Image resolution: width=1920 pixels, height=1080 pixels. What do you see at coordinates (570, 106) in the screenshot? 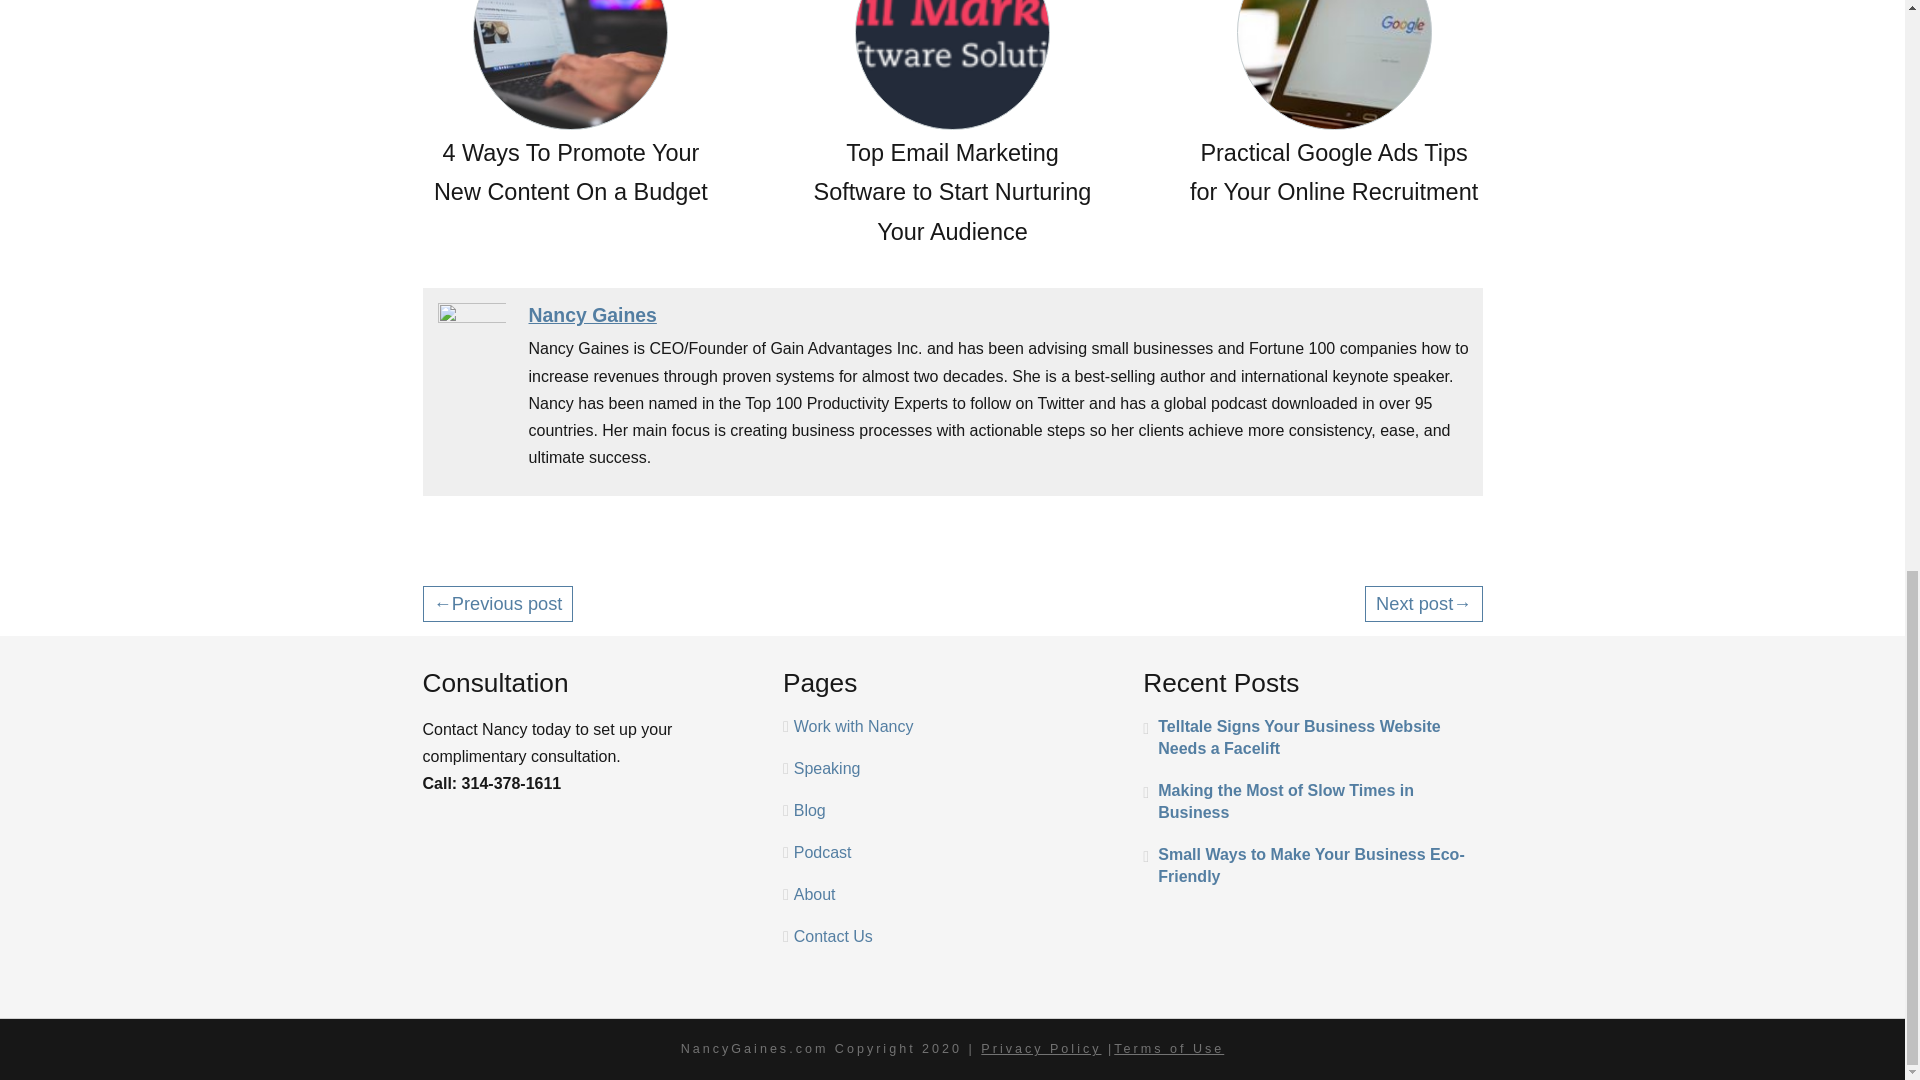
I see `4 Ways To Promote Your New Content On a Budget` at bounding box center [570, 106].